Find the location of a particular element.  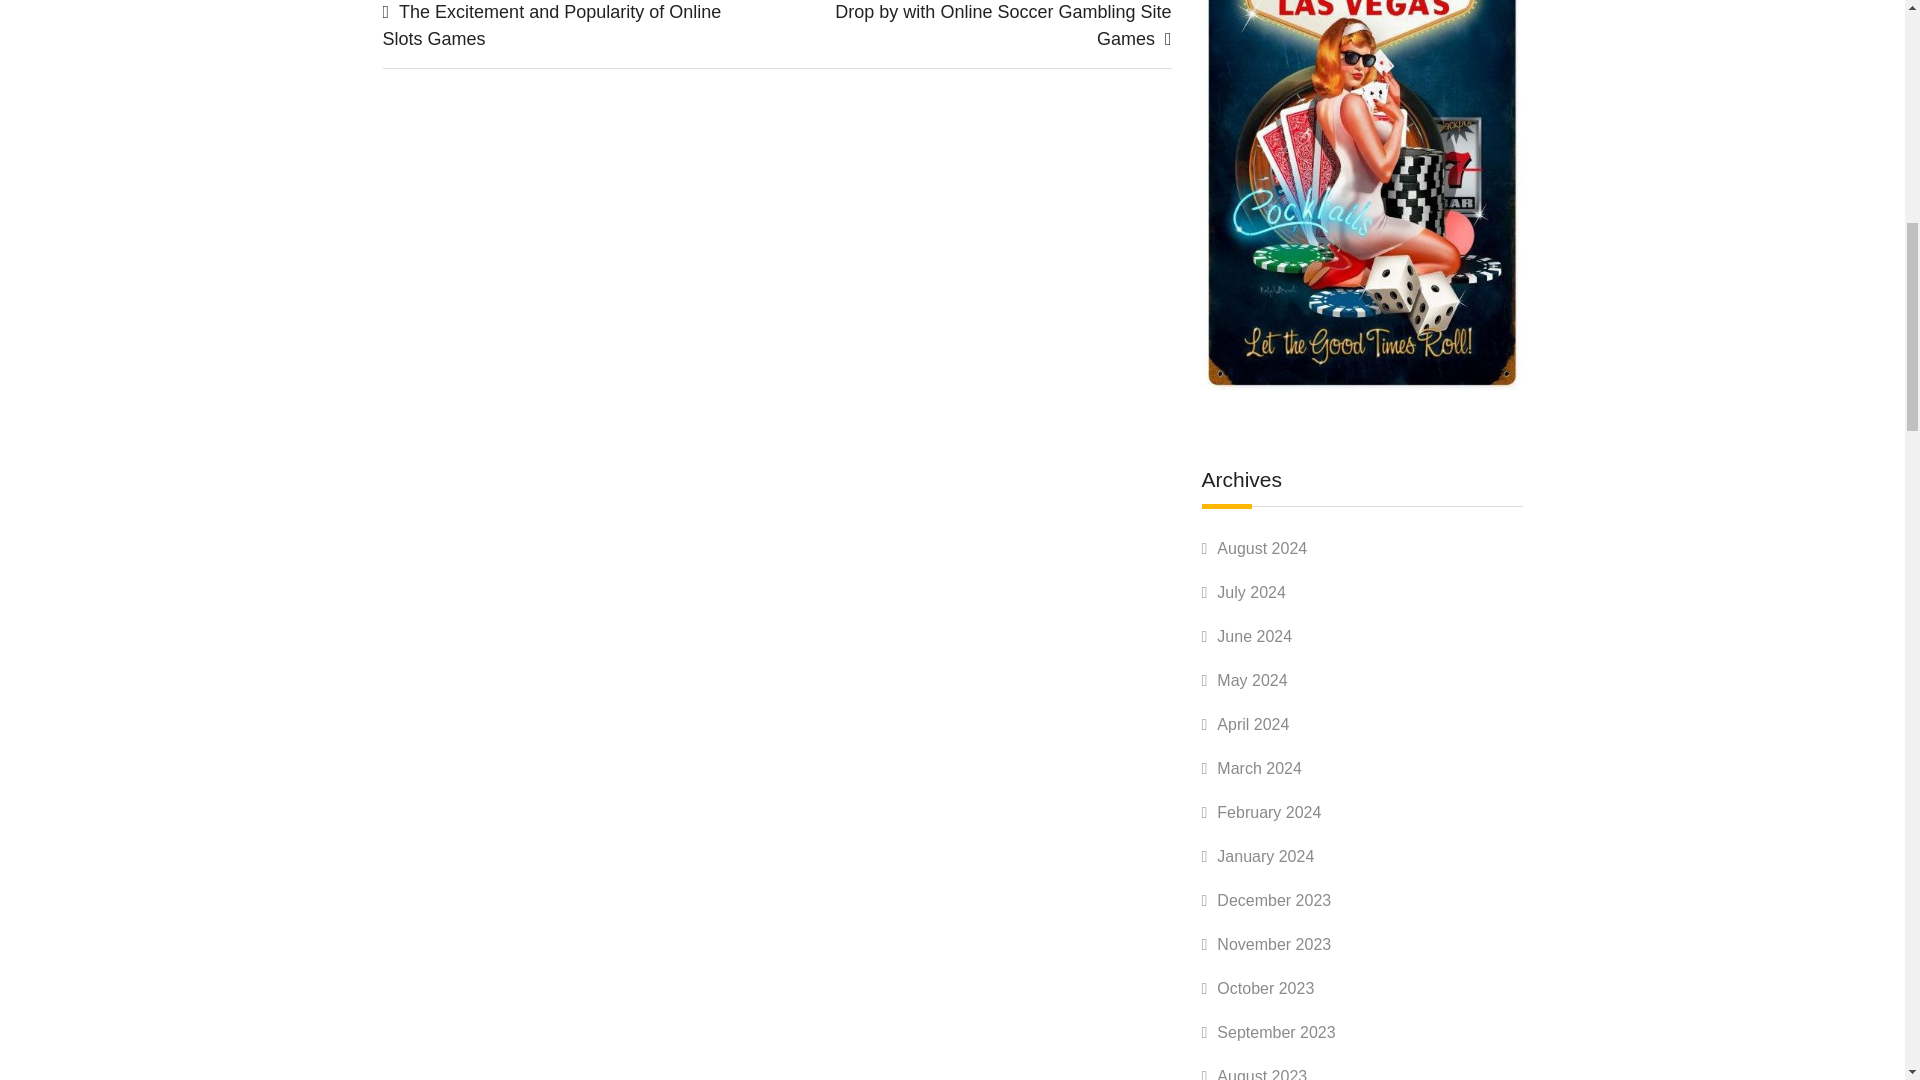

December 2023 is located at coordinates (1274, 900).